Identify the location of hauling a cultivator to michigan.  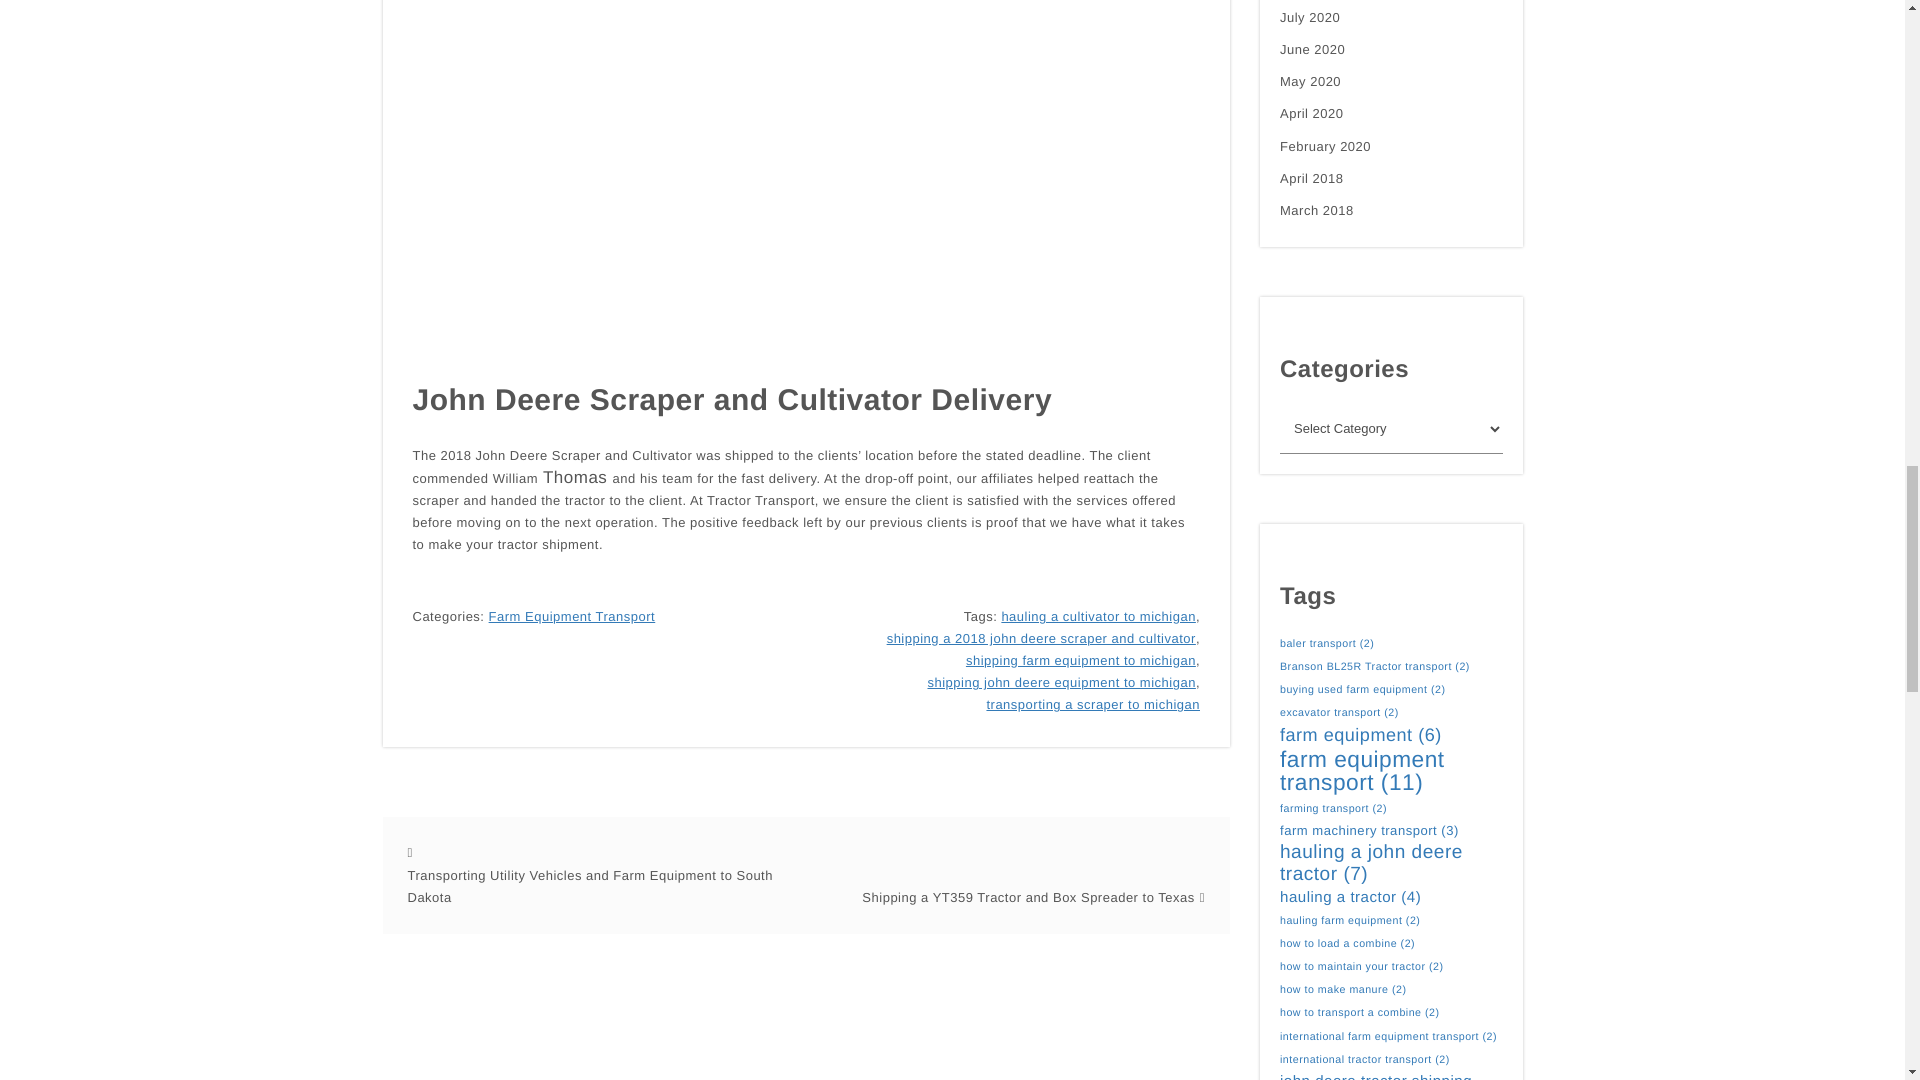
(1098, 616).